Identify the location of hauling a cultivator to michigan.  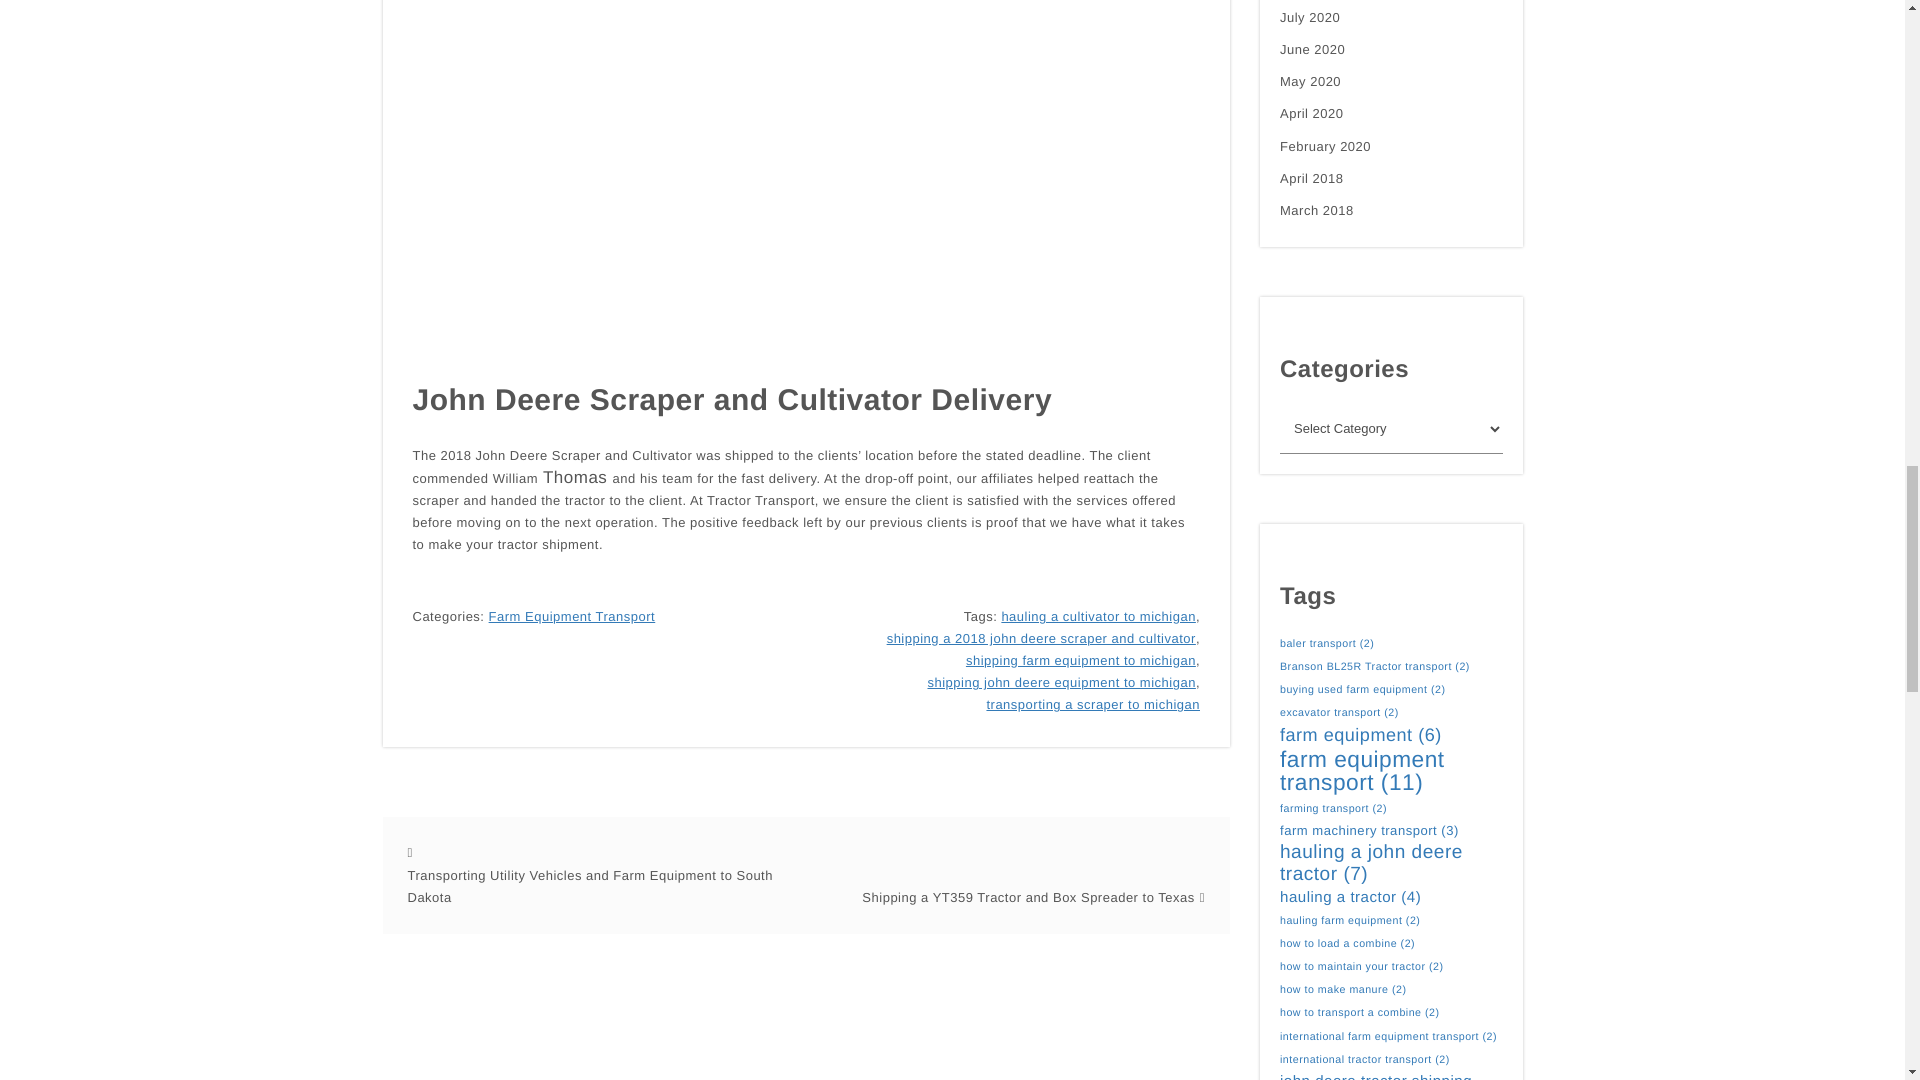
(1098, 616).